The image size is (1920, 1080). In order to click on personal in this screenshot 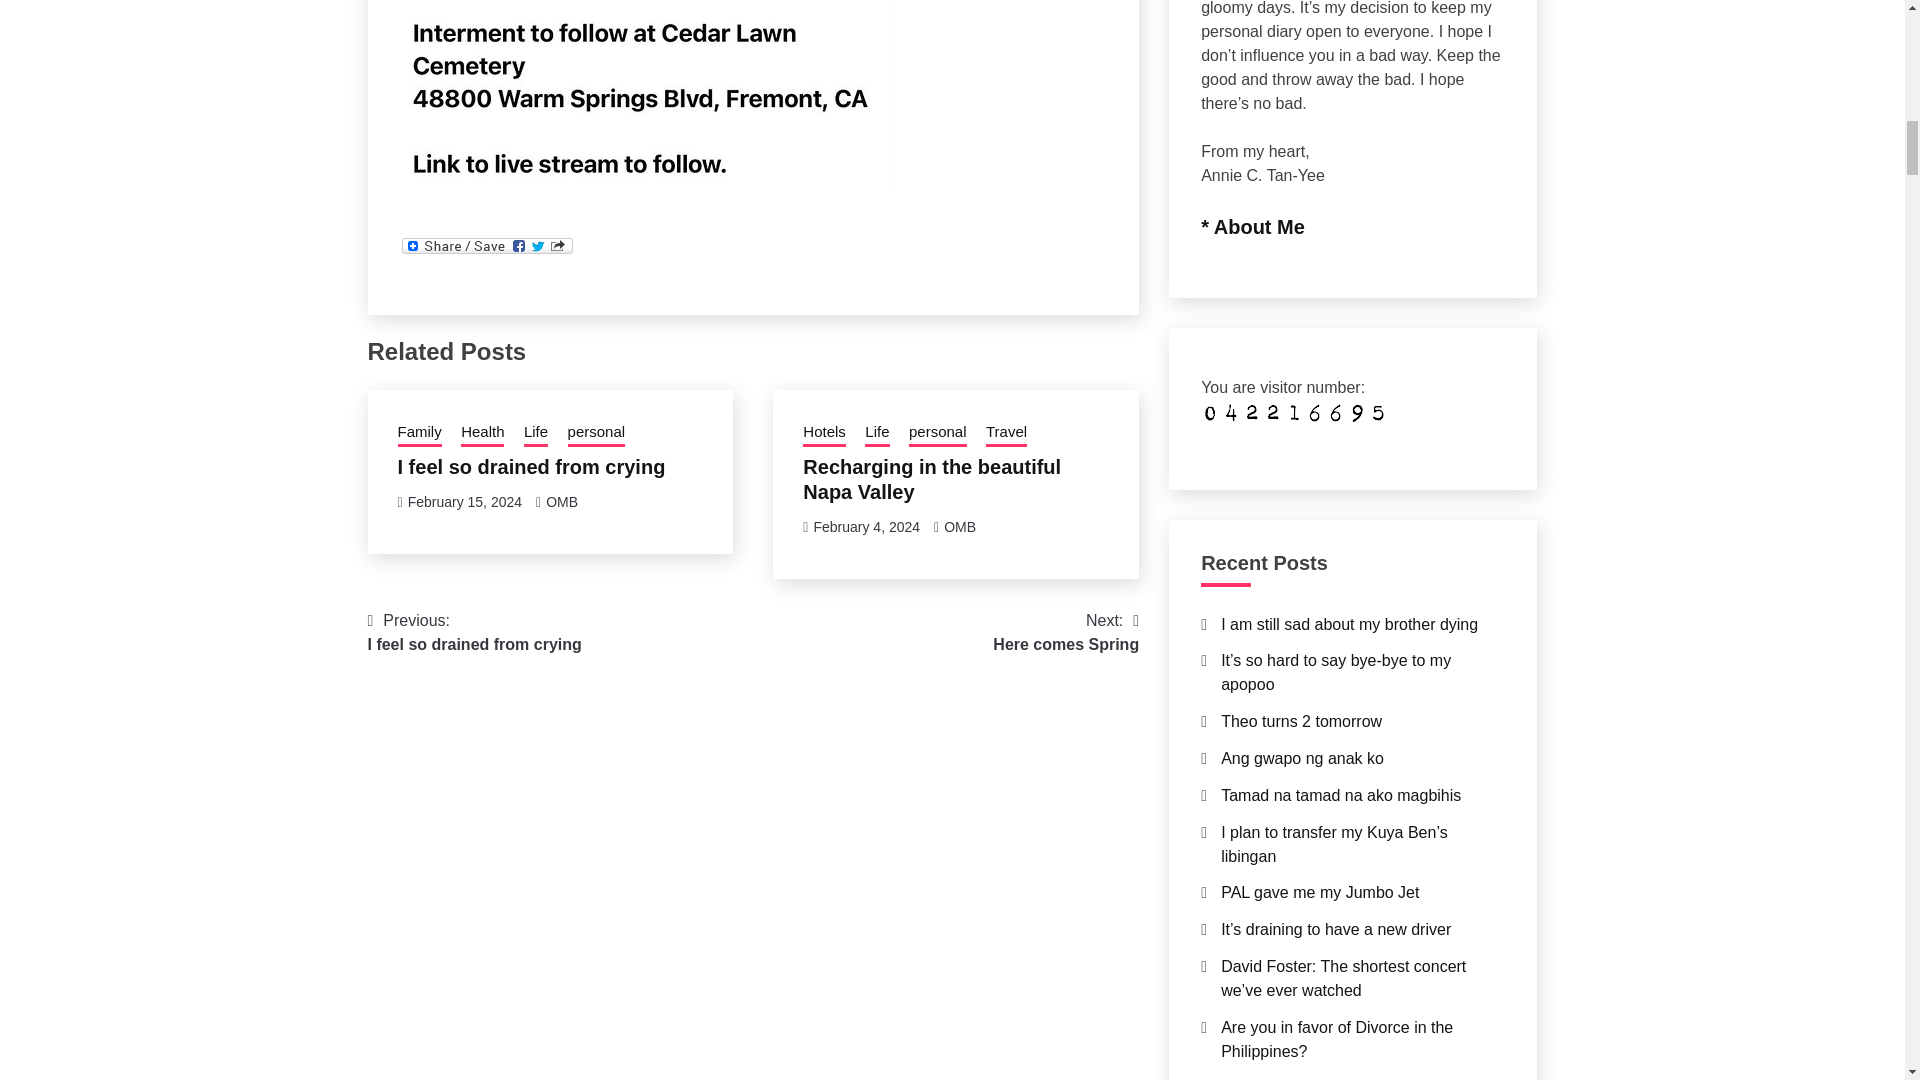, I will do `click(938, 434)`.